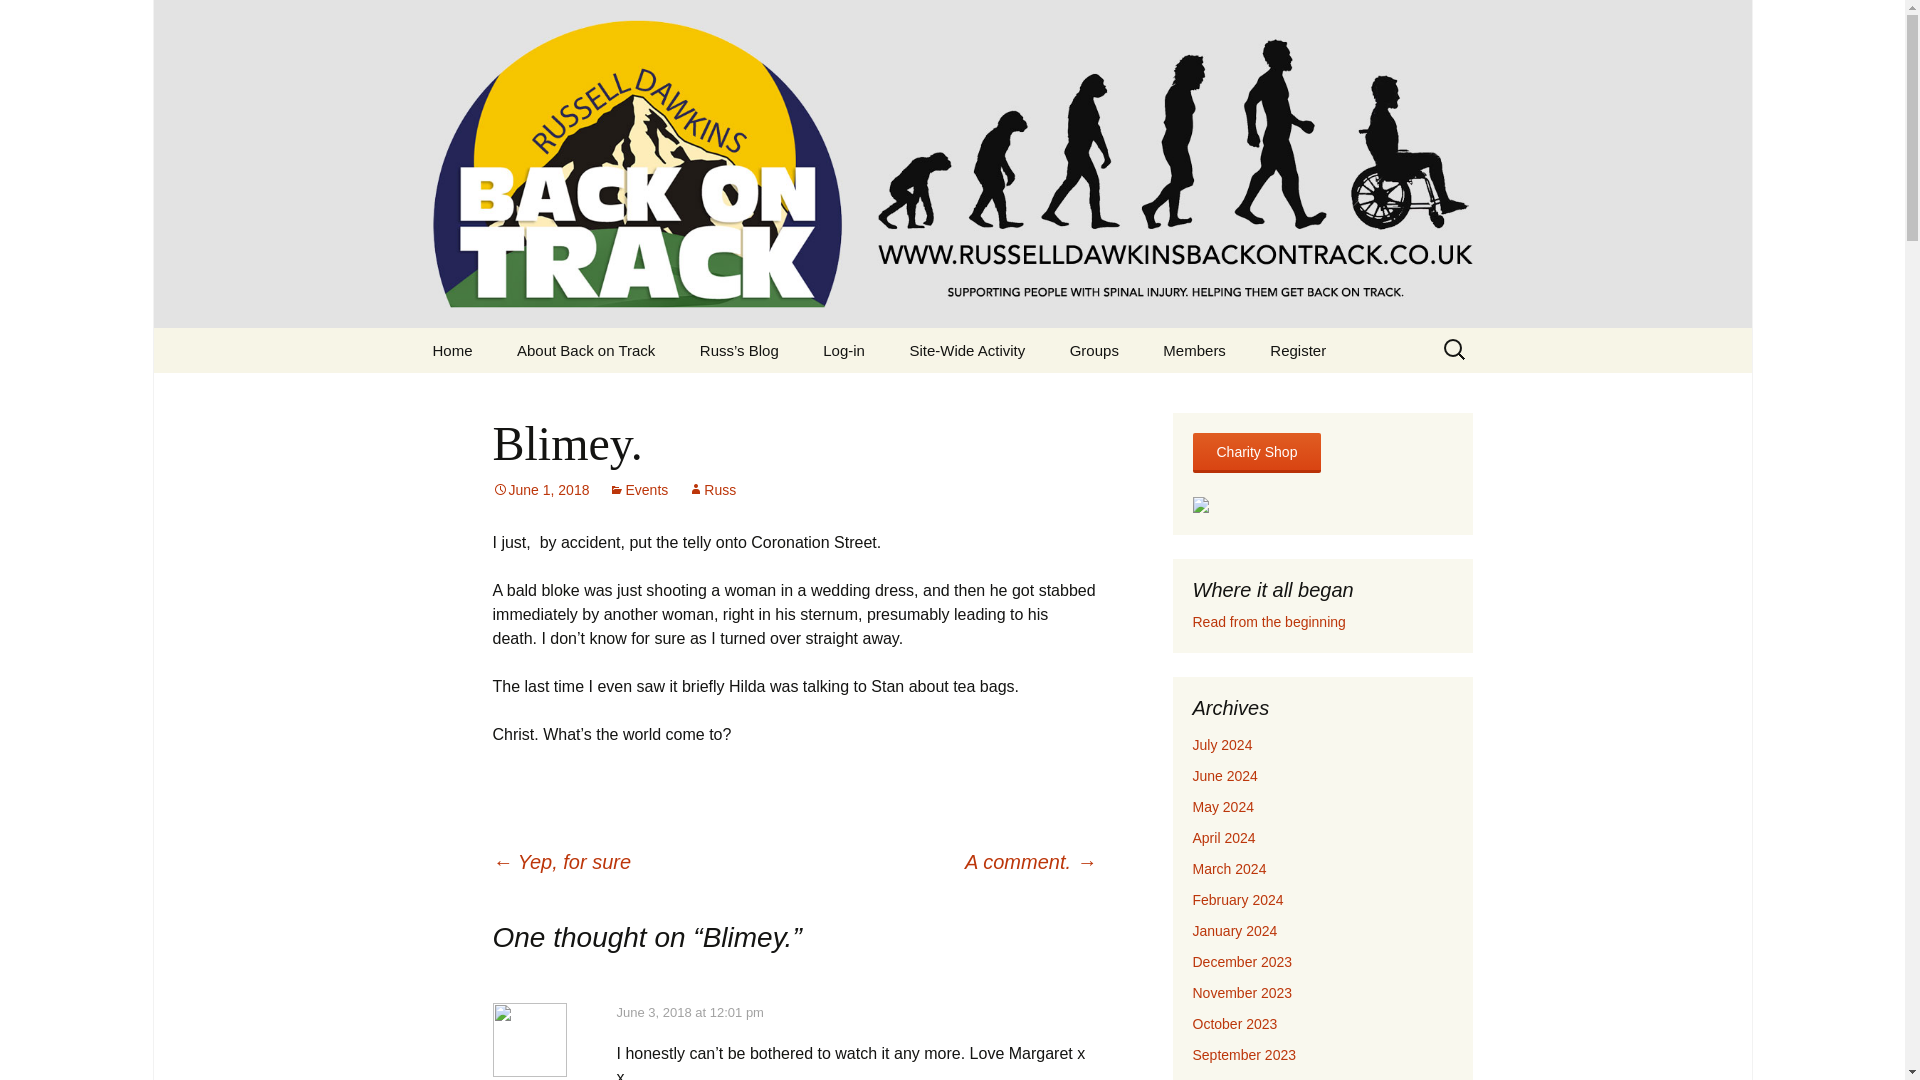  What do you see at coordinates (689, 1012) in the screenshot?
I see `June 3, 2018 at 12:01 pm` at bounding box center [689, 1012].